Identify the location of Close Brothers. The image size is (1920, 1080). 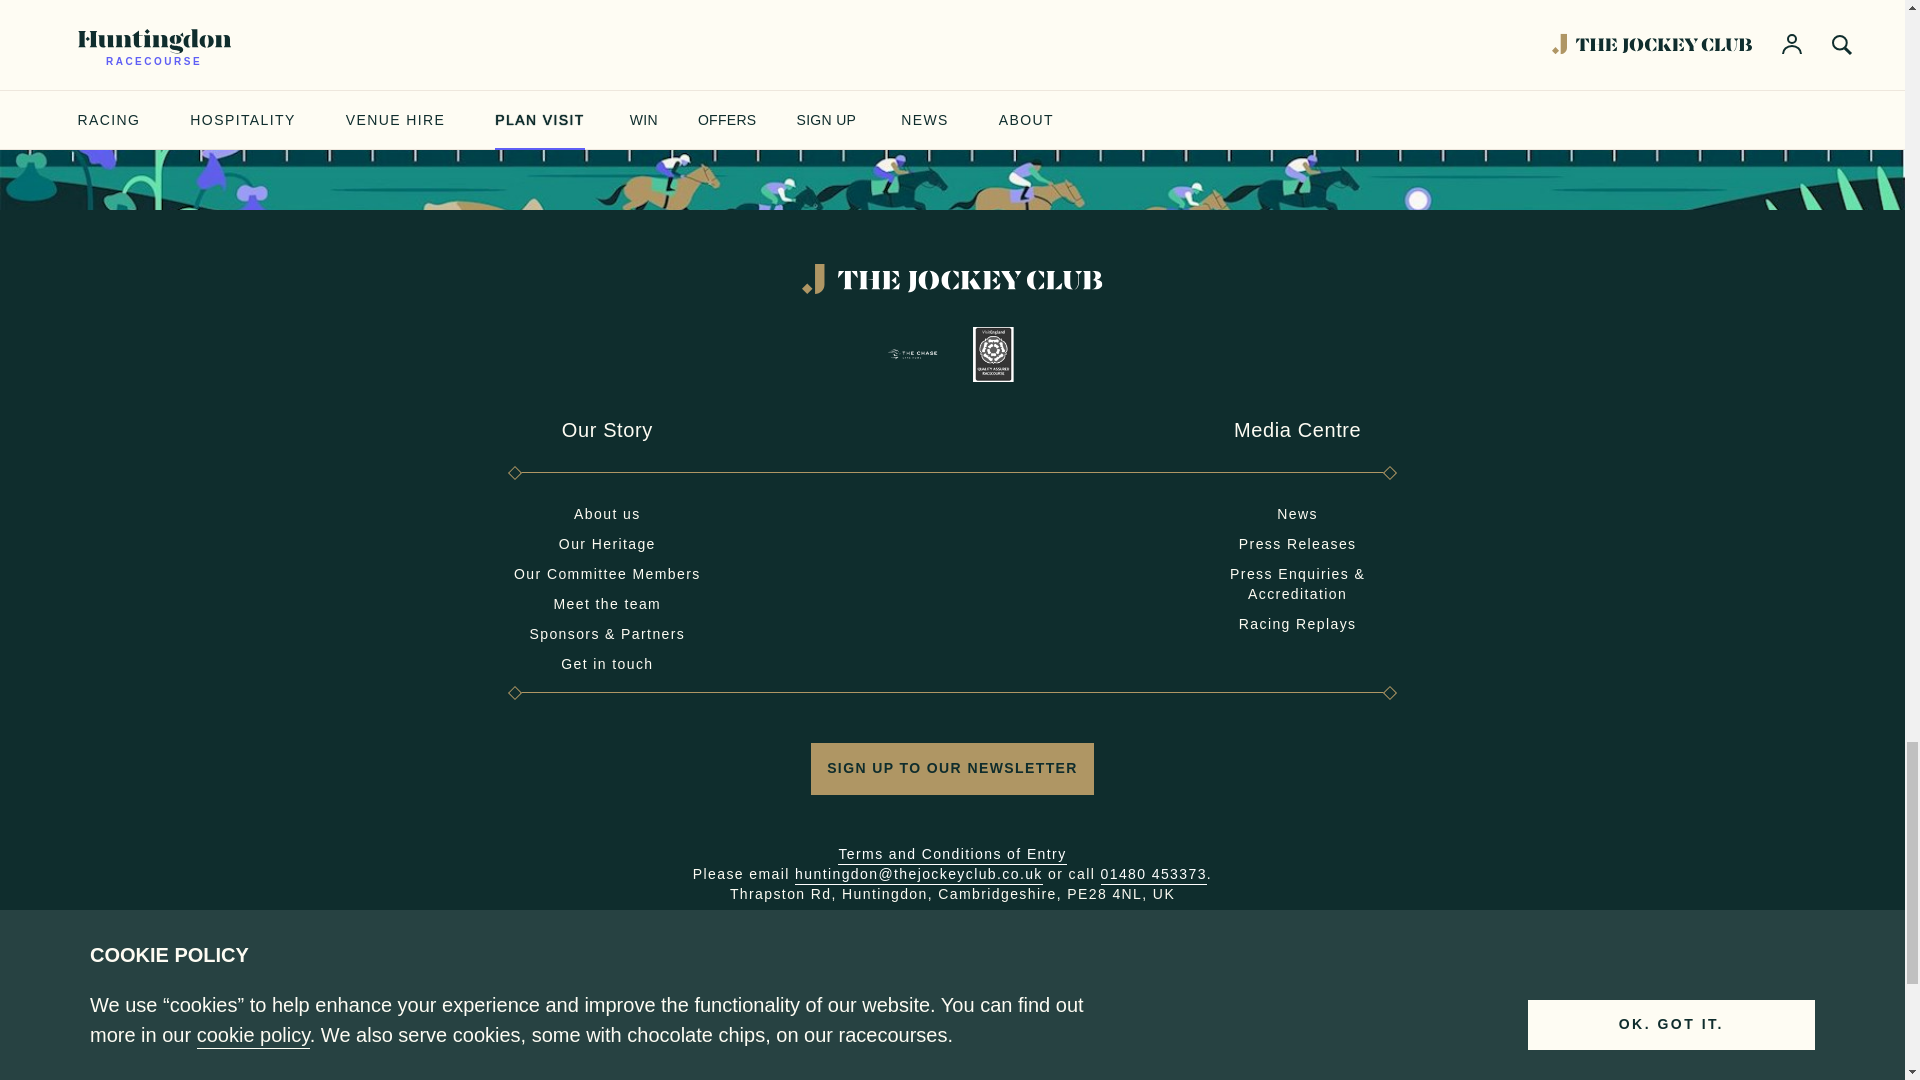
(570, 1076).